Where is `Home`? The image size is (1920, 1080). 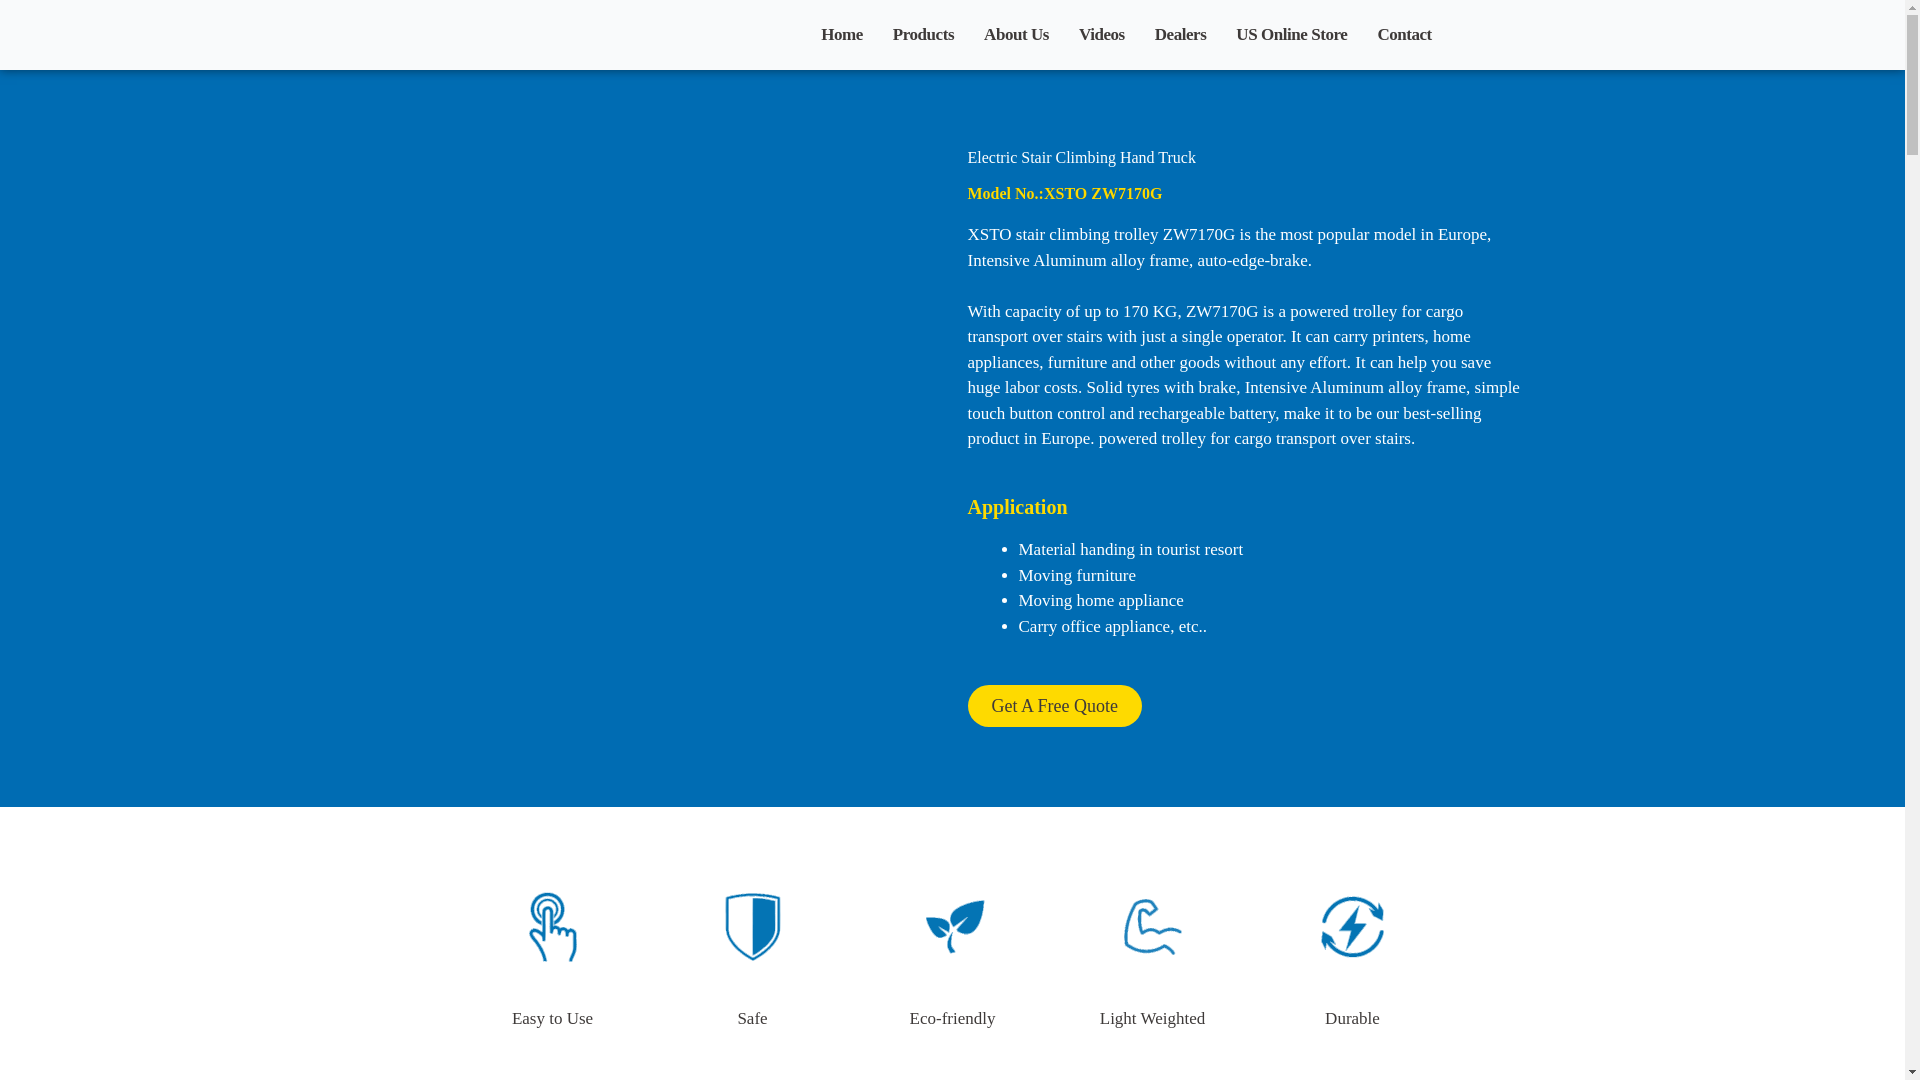
Home is located at coordinates (842, 34).